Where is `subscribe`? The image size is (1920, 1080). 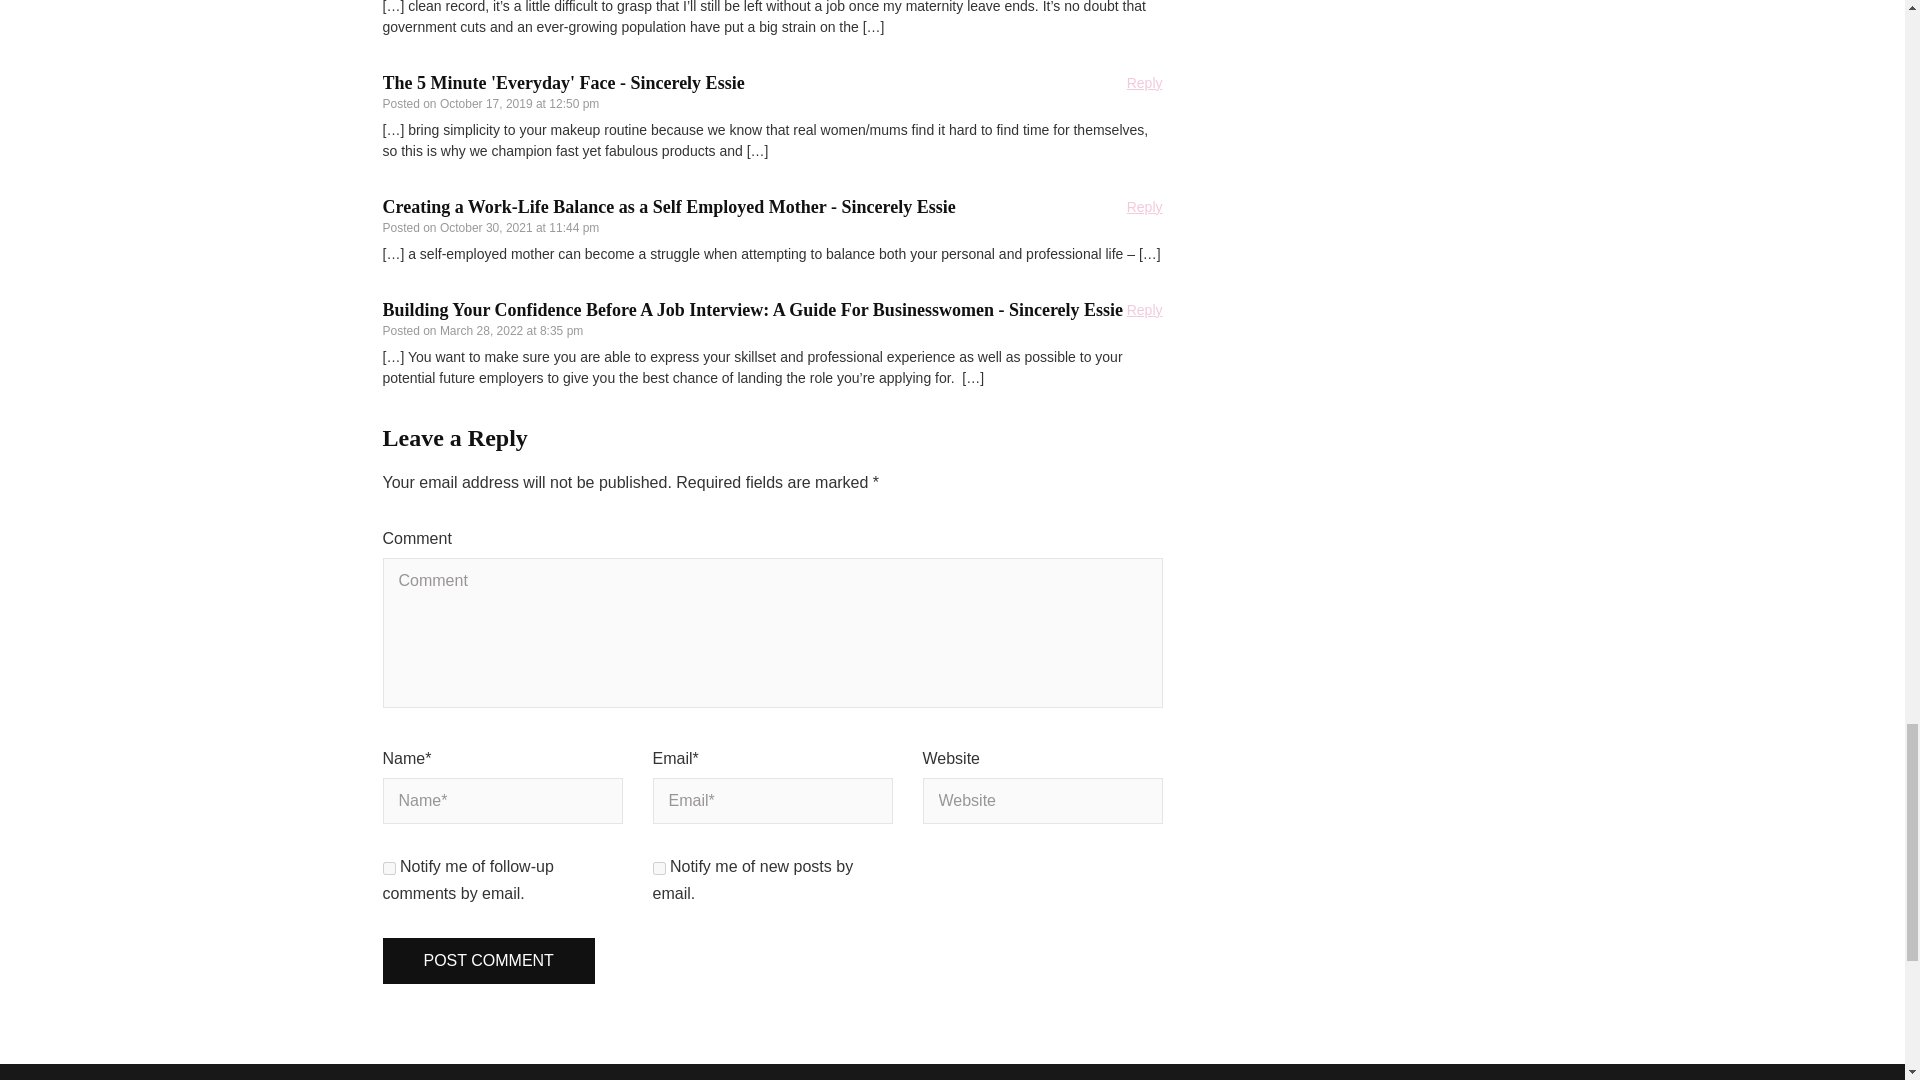
subscribe is located at coordinates (388, 868).